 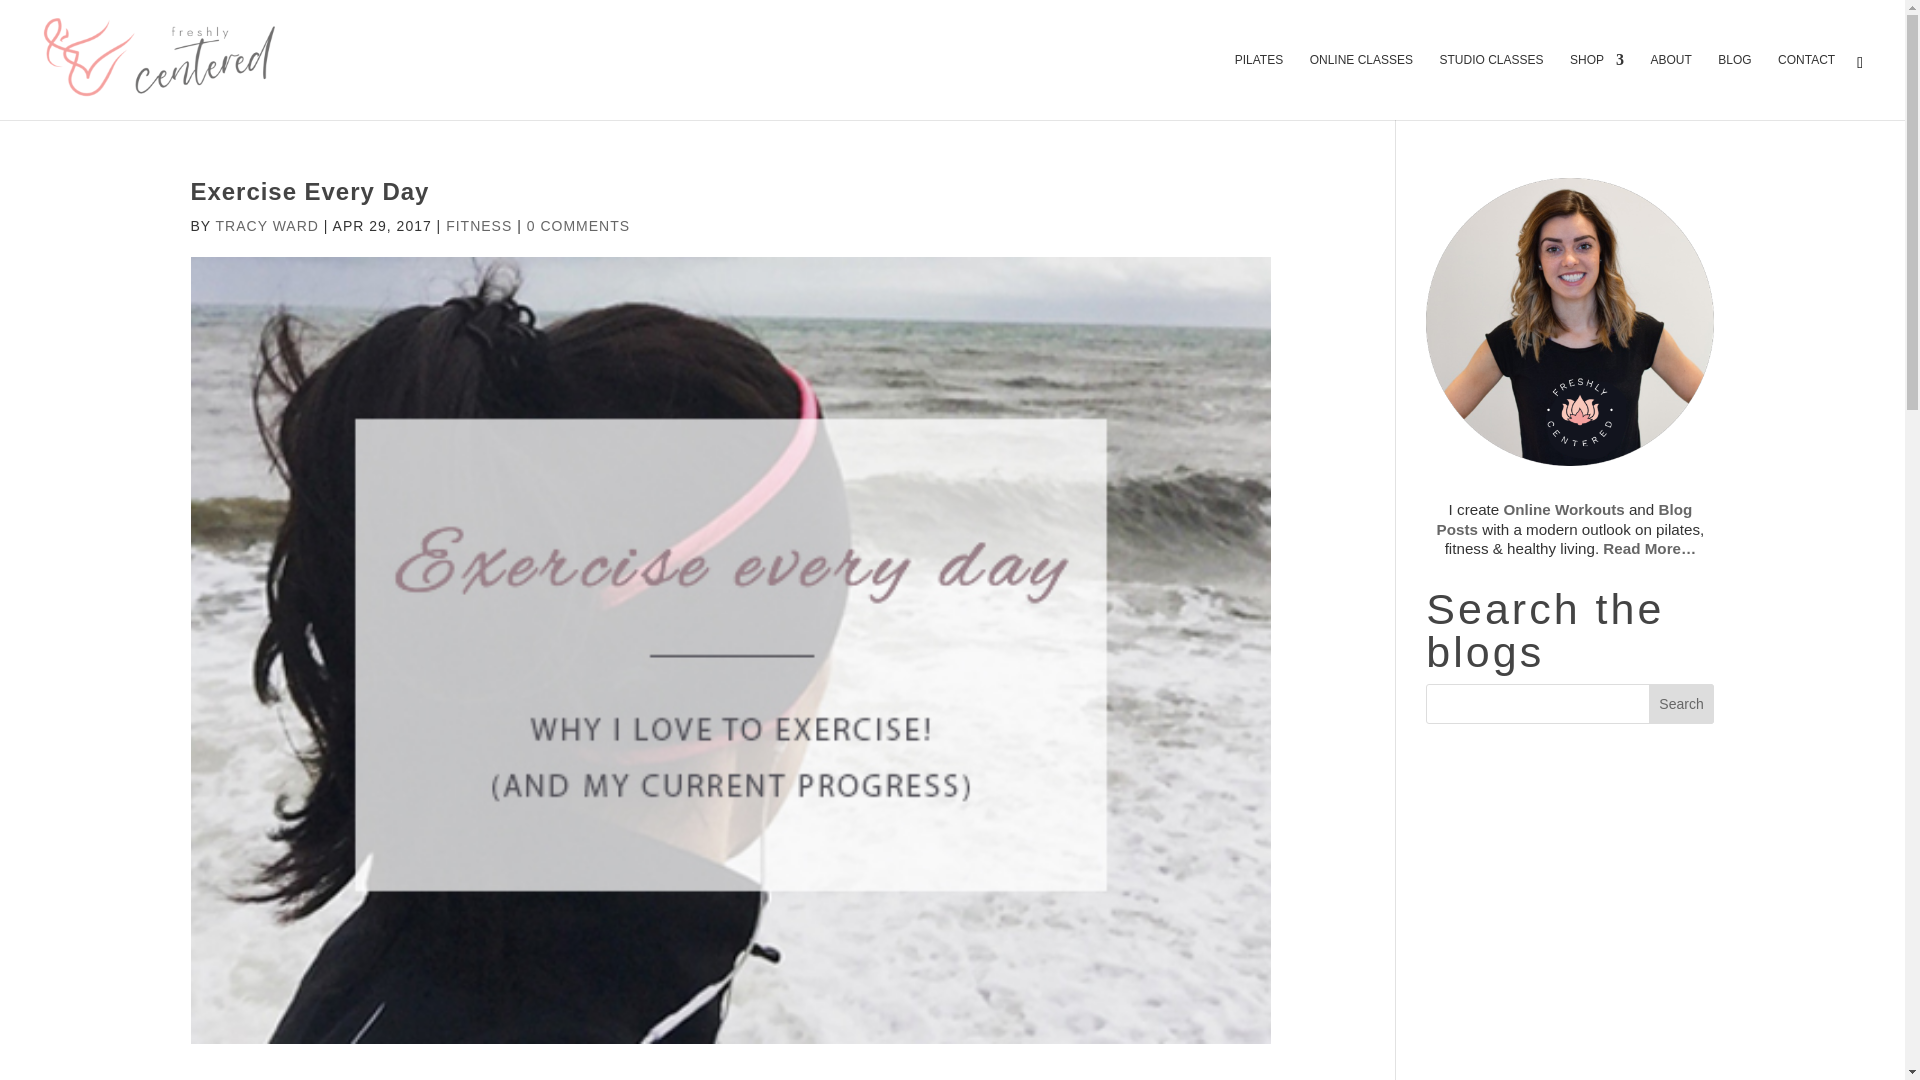 I want to click on Search, so click(x=1682, y=703).